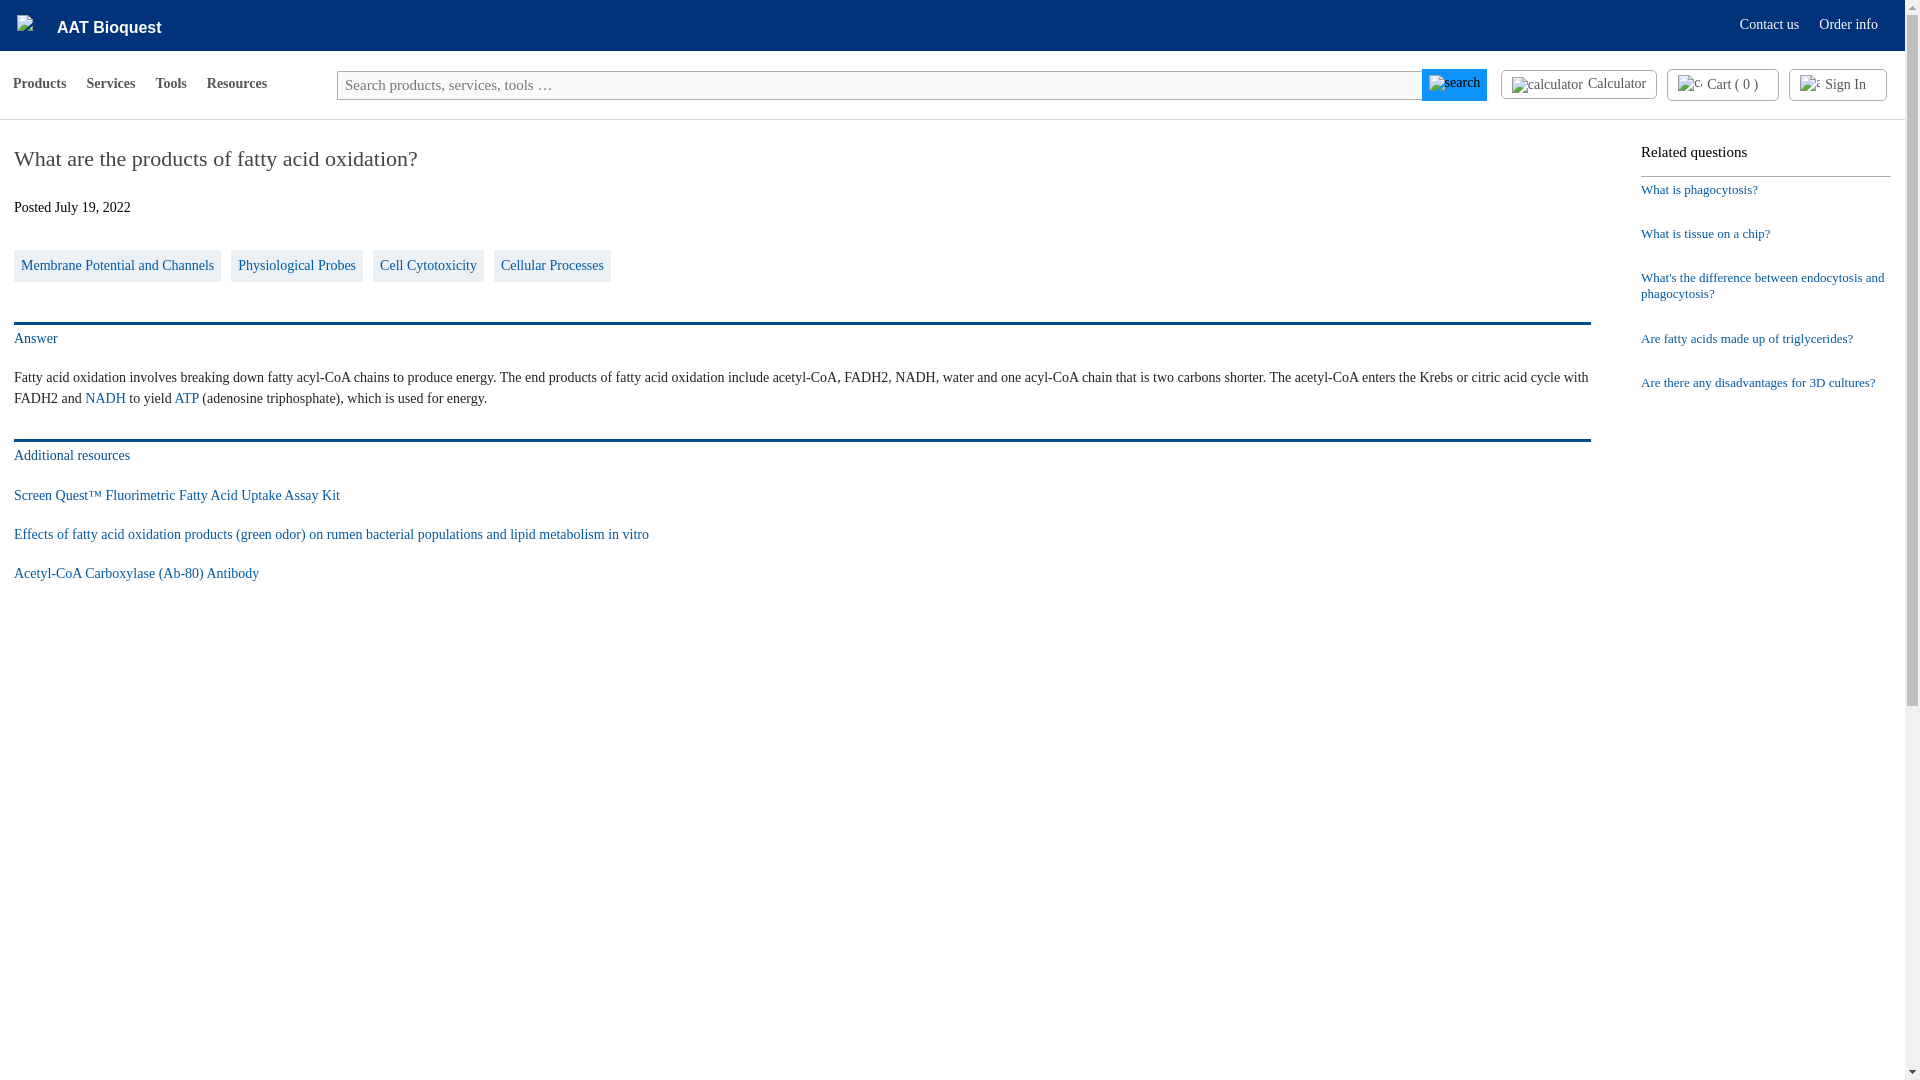 The height and width of the screenshot is (1080, 1920). Describe the element at coordinates (1766, 338) in the screenshot. I see `Are fatty acids made up of triglycerides?` at that location.